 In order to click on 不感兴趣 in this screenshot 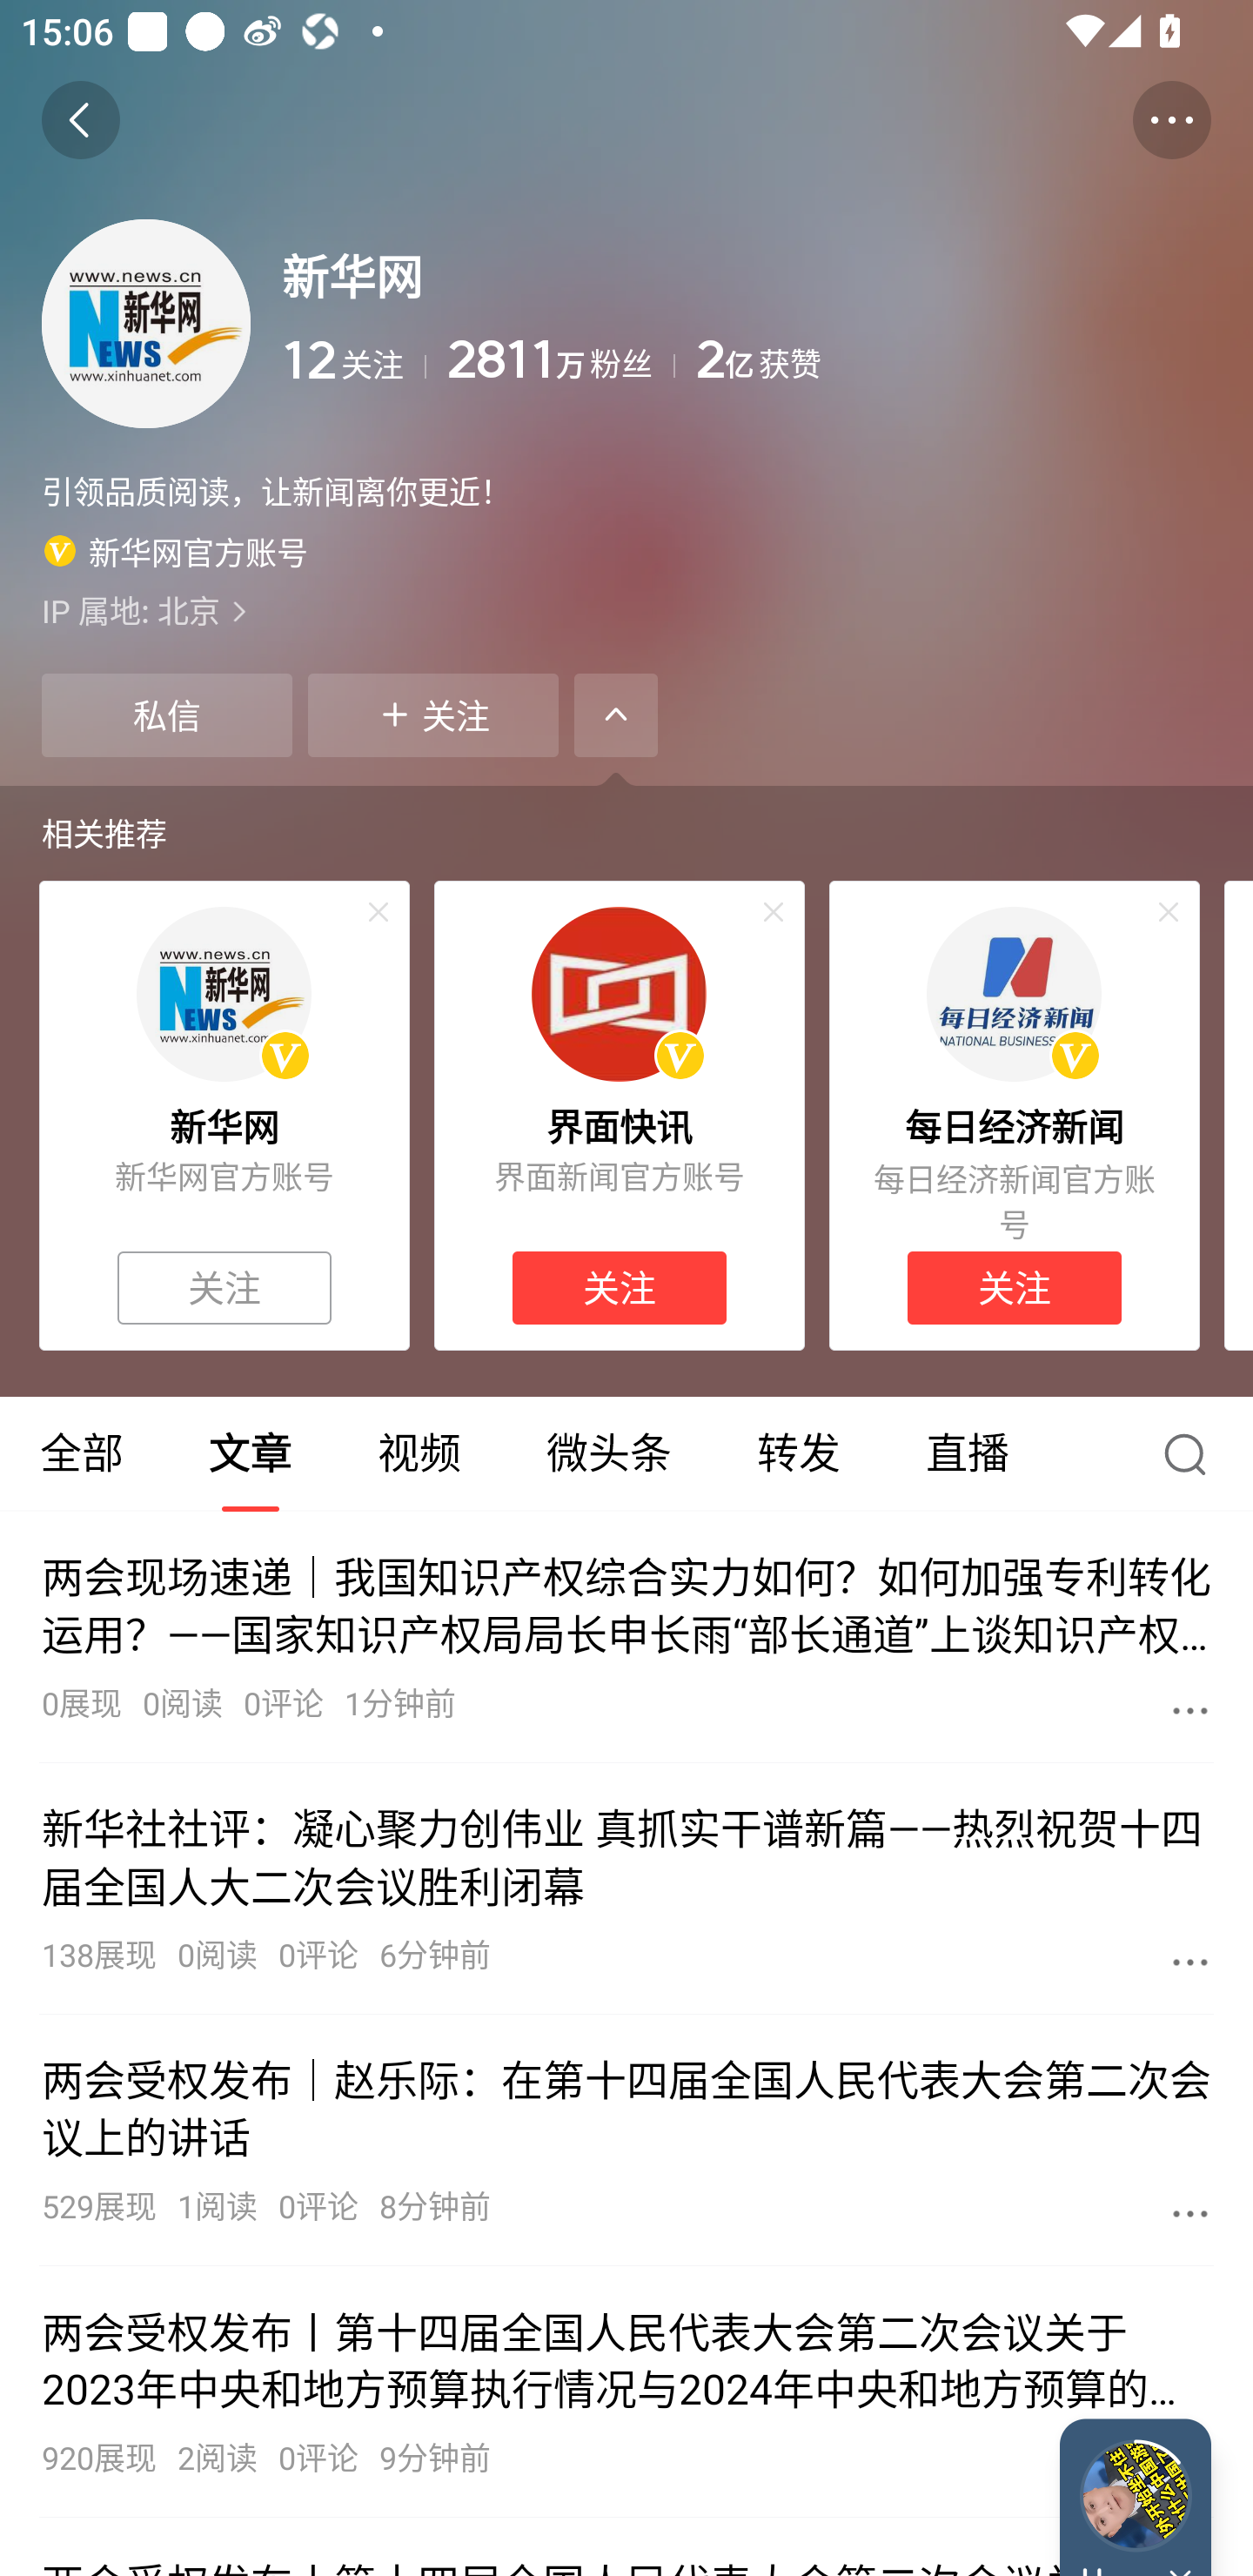, I will do `click(773, 912)`.